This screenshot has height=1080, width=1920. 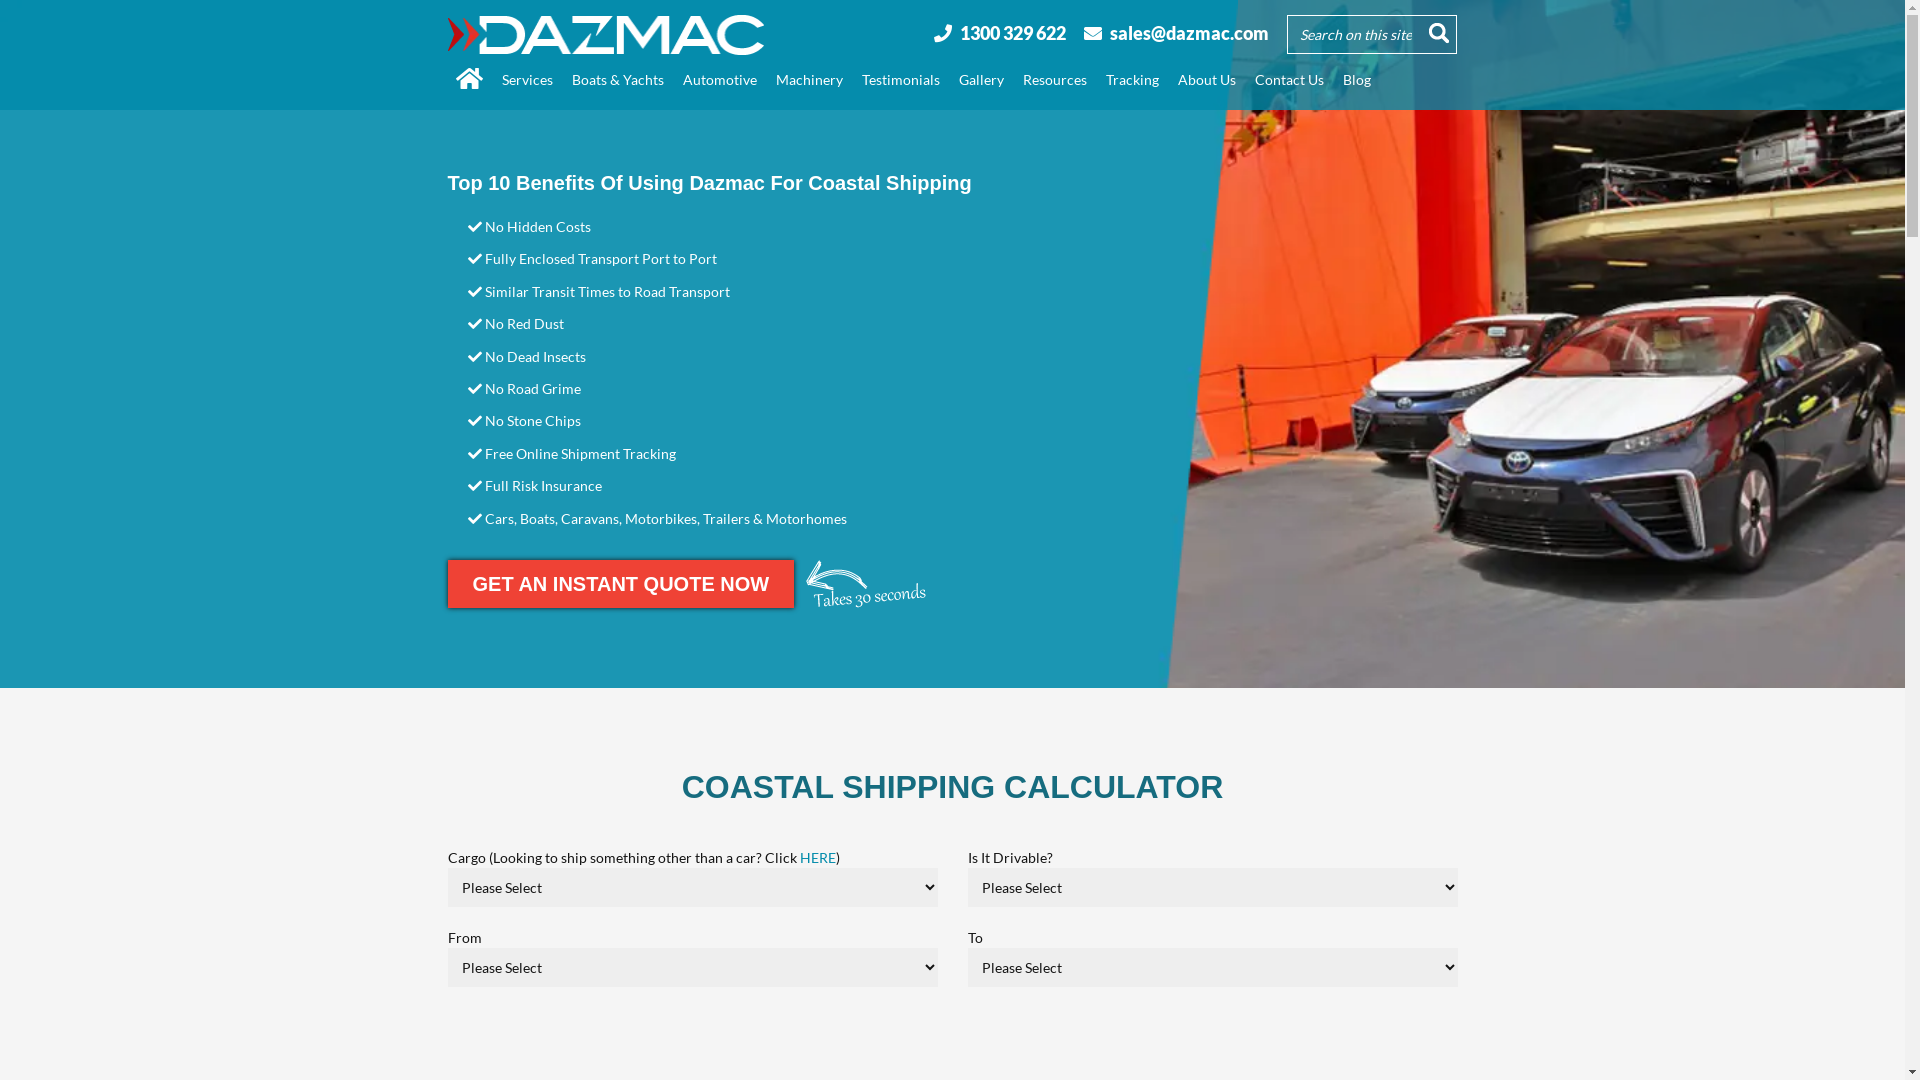 I want to click on Services, so click(x=528, y=80).